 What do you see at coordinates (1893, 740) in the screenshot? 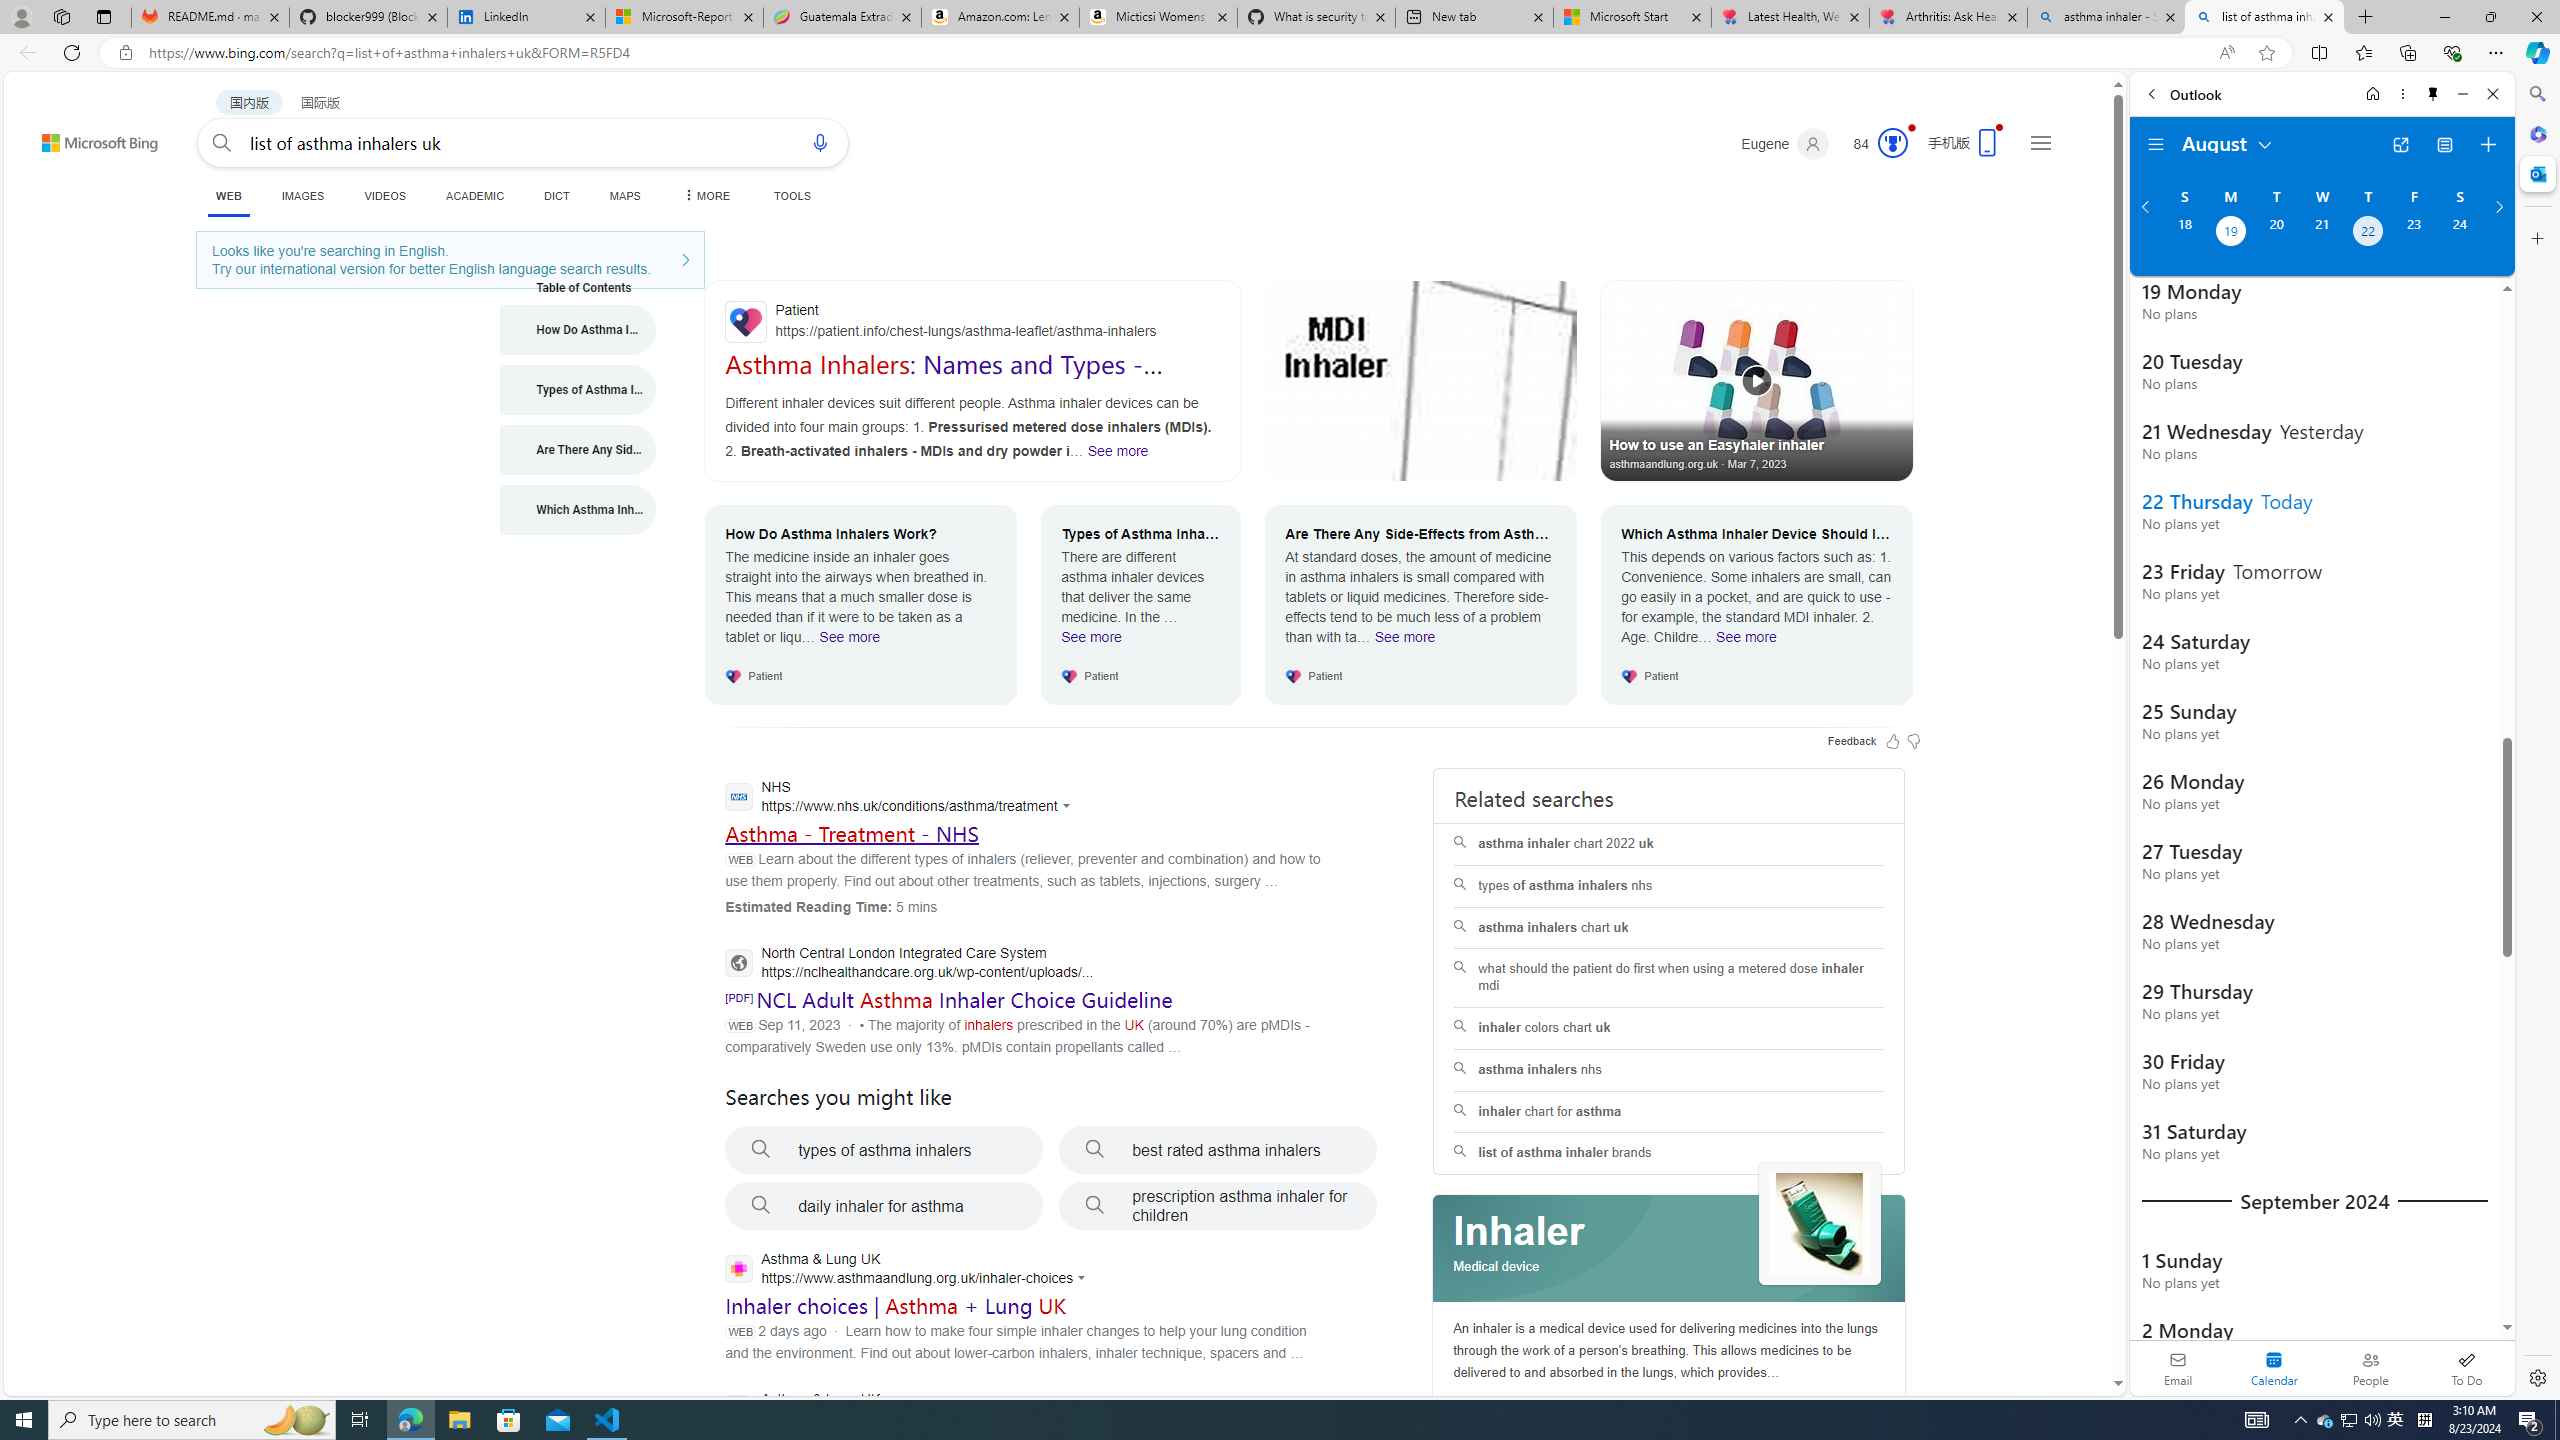
I see `Feedback Like` at bounding box center [1893, 740].